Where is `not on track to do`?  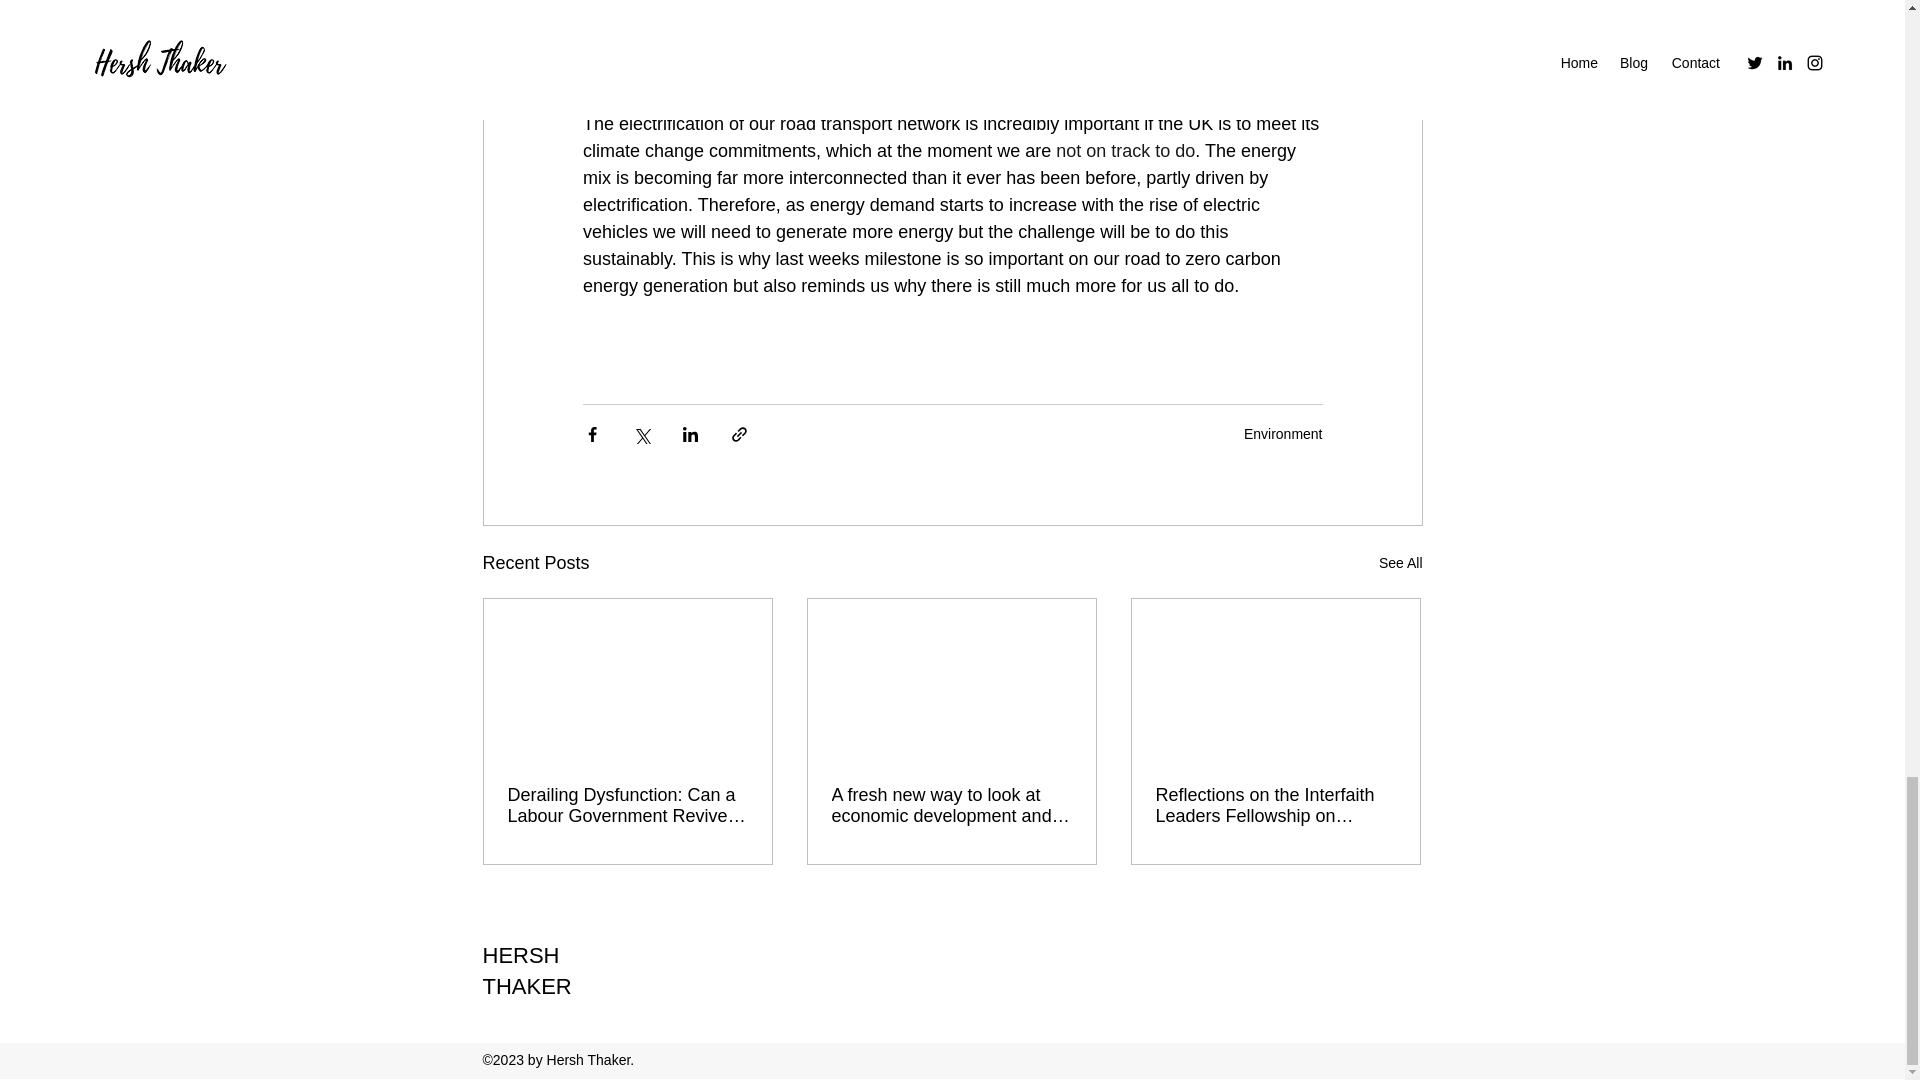 not on track to do is located at coordinates (1125, 150).